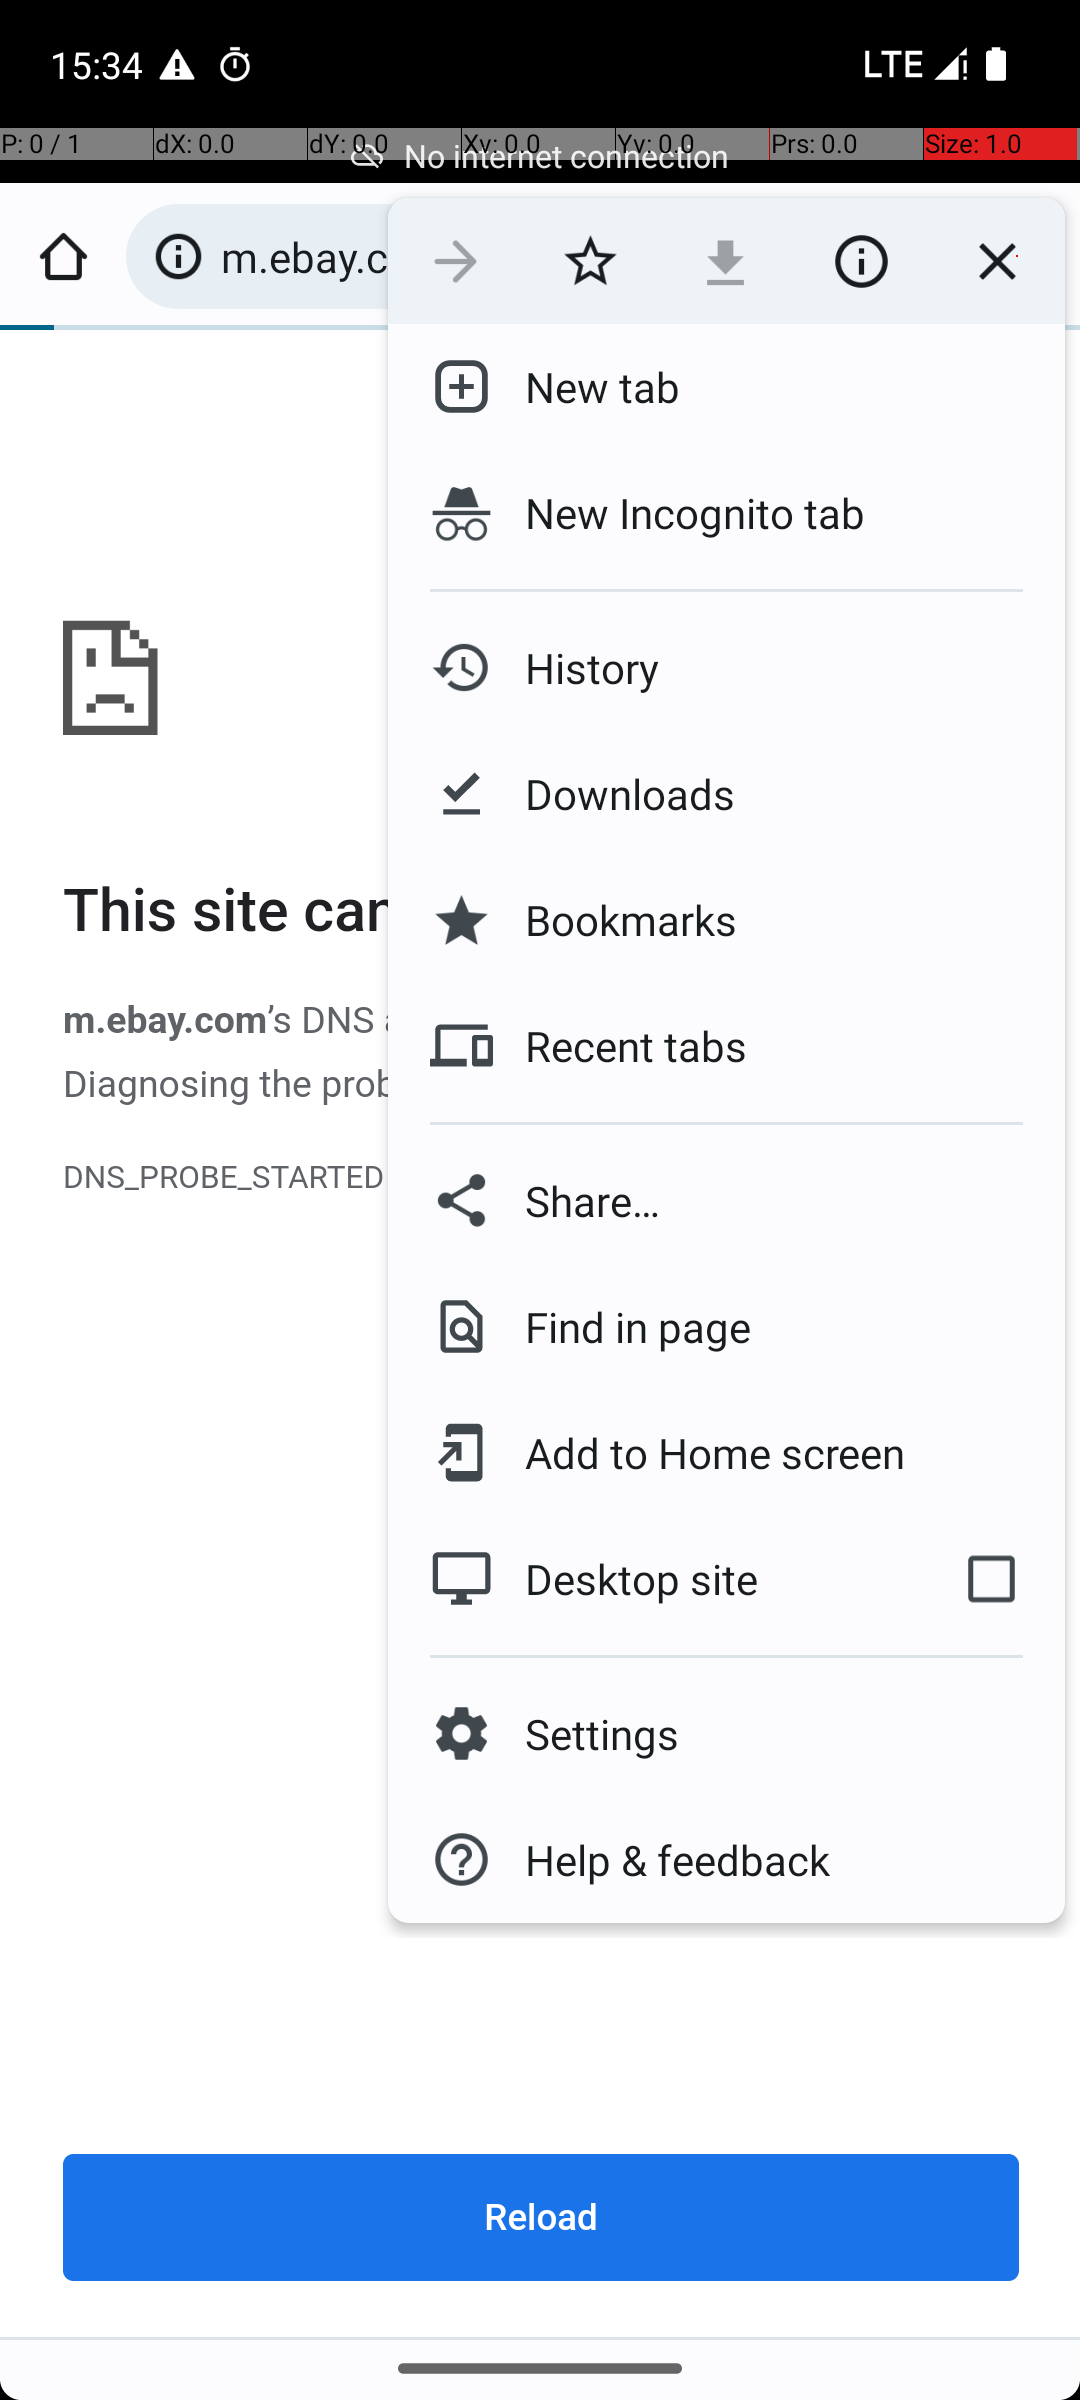  I want to click on New Incognito tab, so click(726, 513).